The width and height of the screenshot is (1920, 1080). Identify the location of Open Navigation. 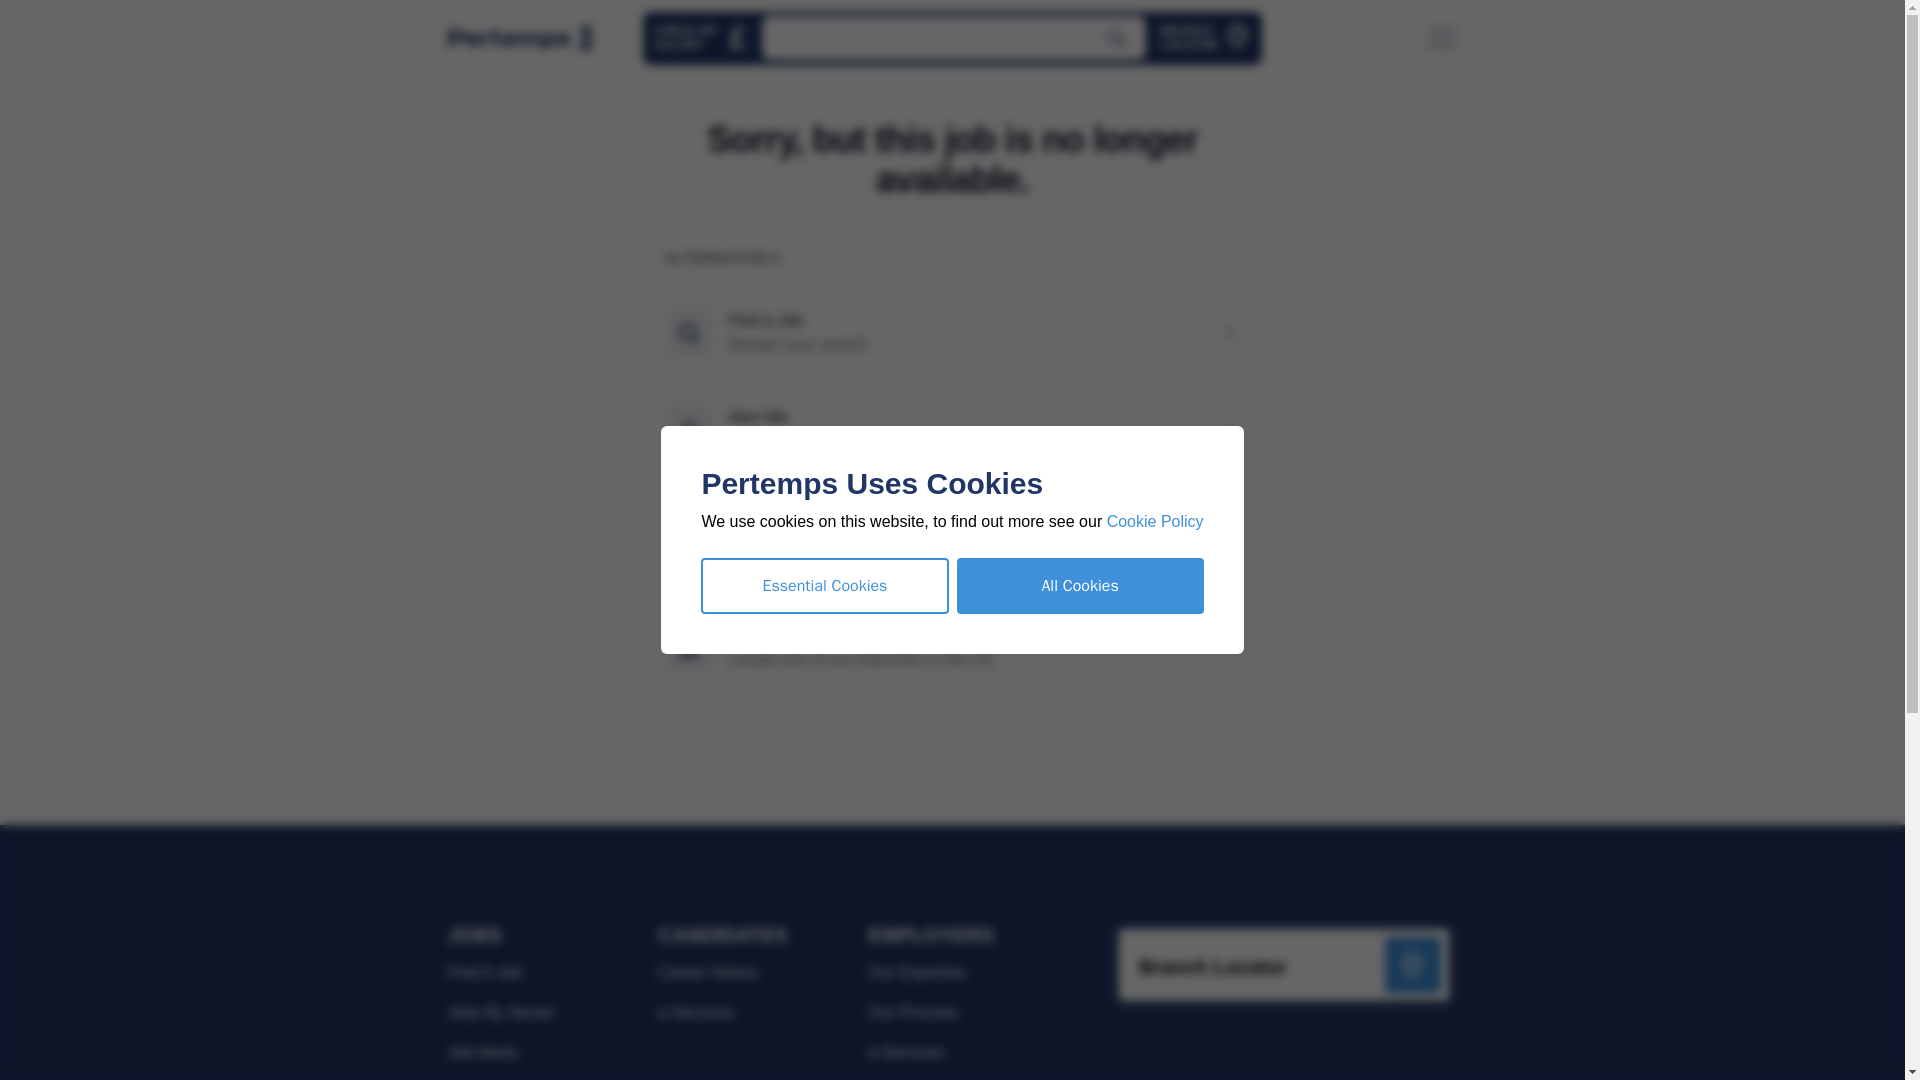
(709, 38).